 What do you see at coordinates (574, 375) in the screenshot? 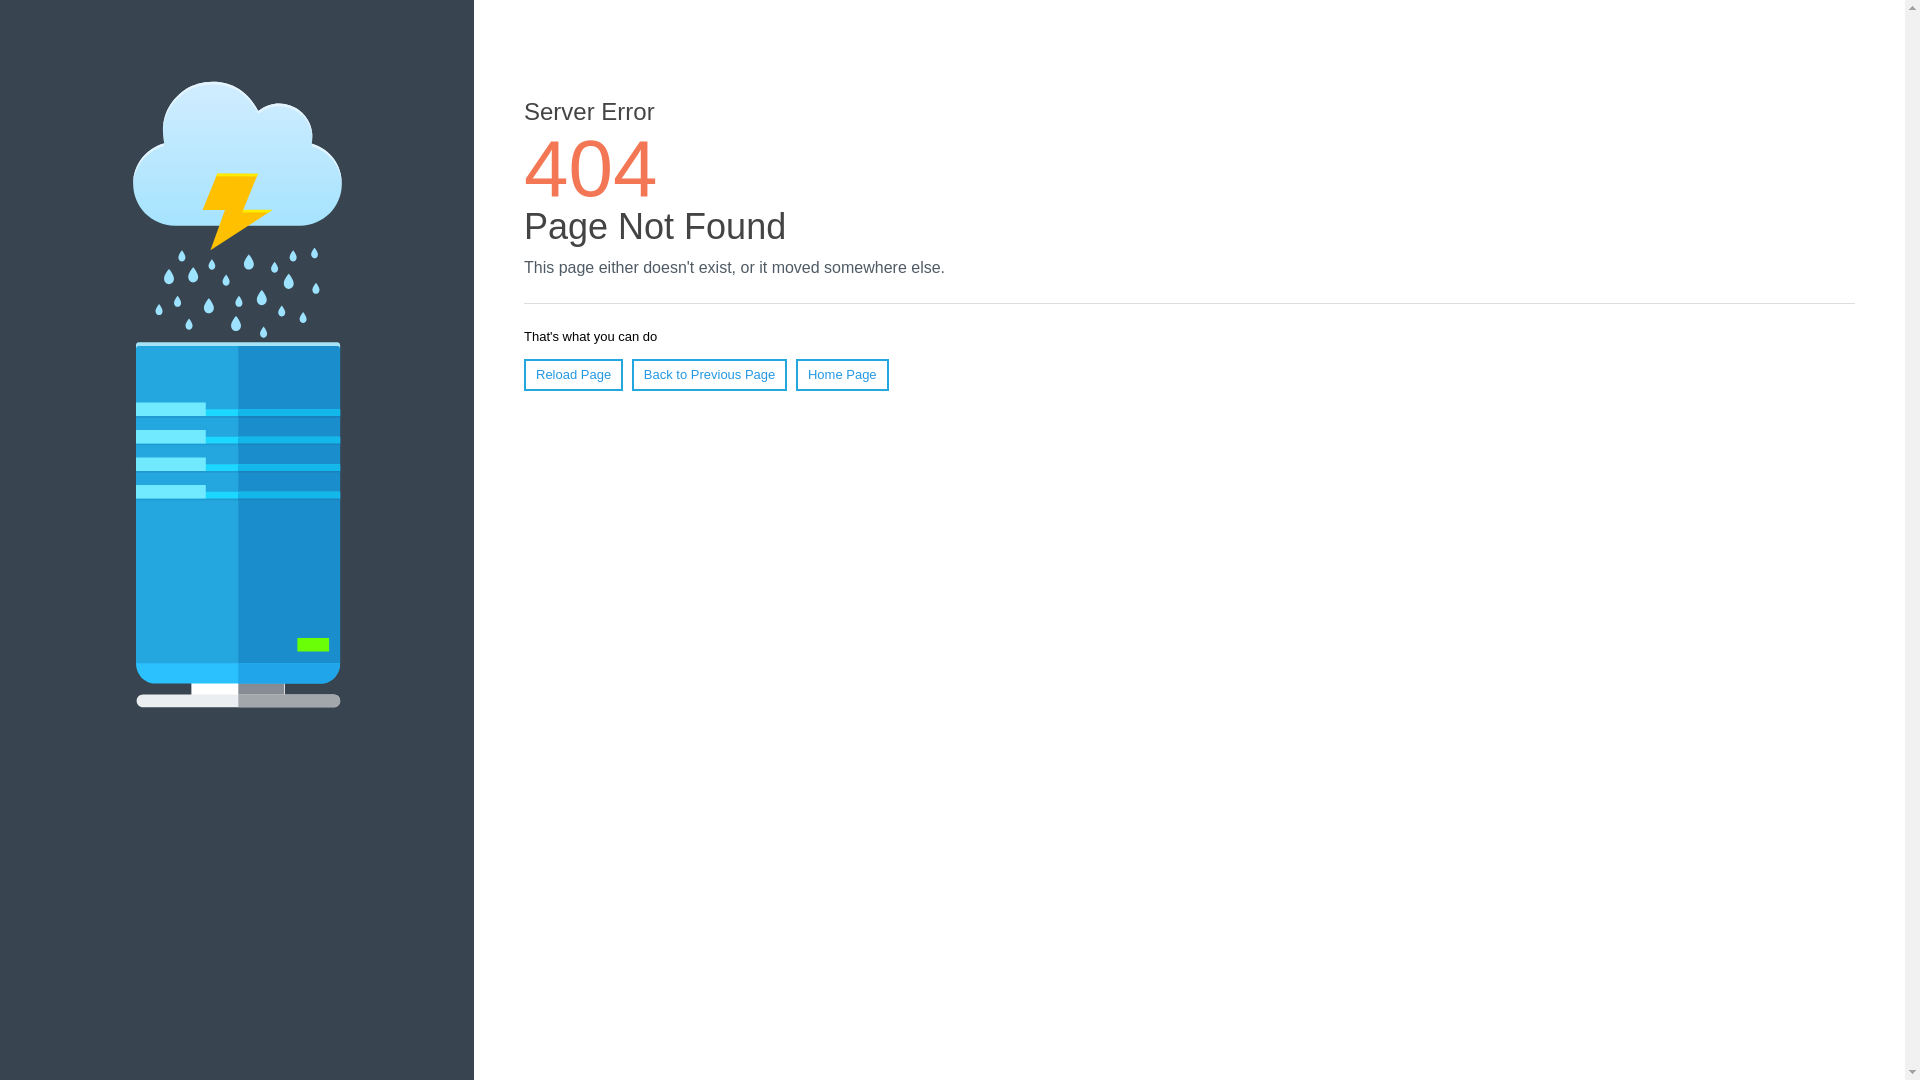
I see `Reload Page` at bounding box center [574, 375].